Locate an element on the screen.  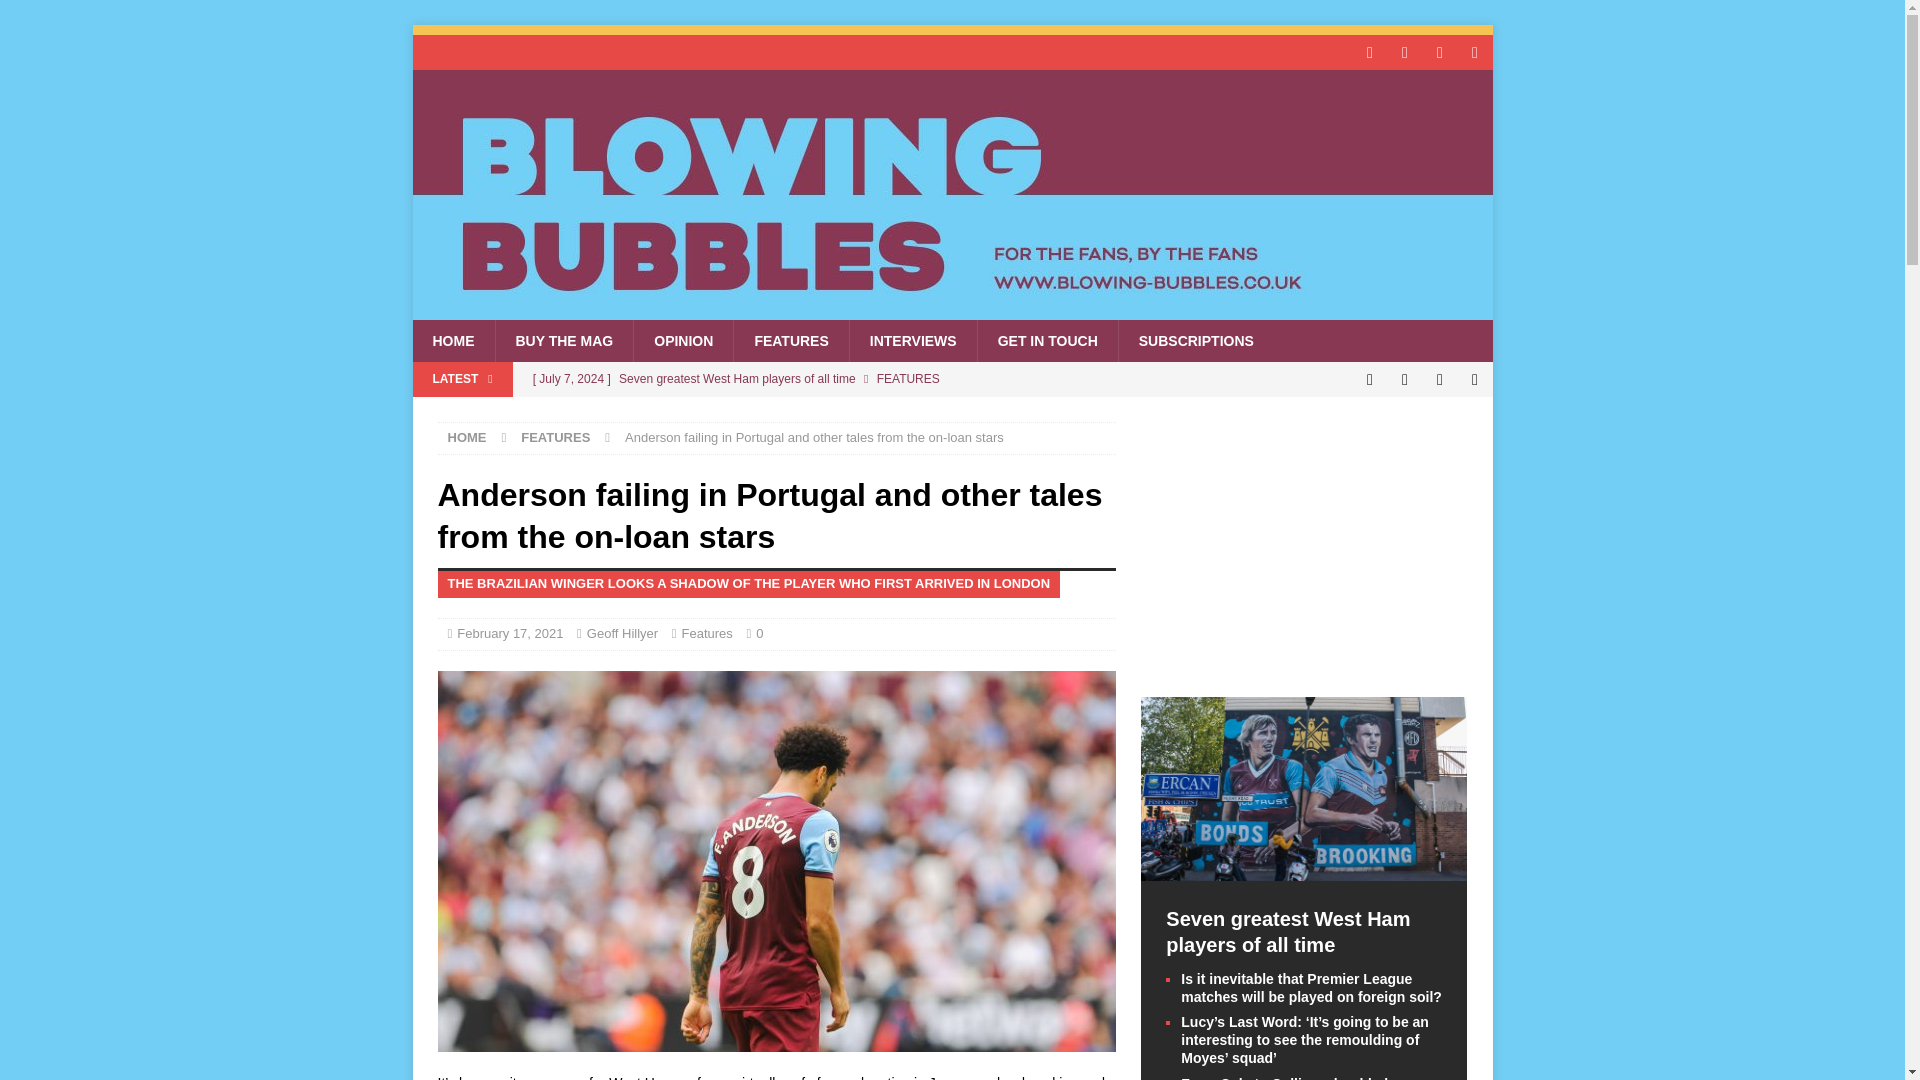
Blowing Bubbles is located at coordinates (952, 309).